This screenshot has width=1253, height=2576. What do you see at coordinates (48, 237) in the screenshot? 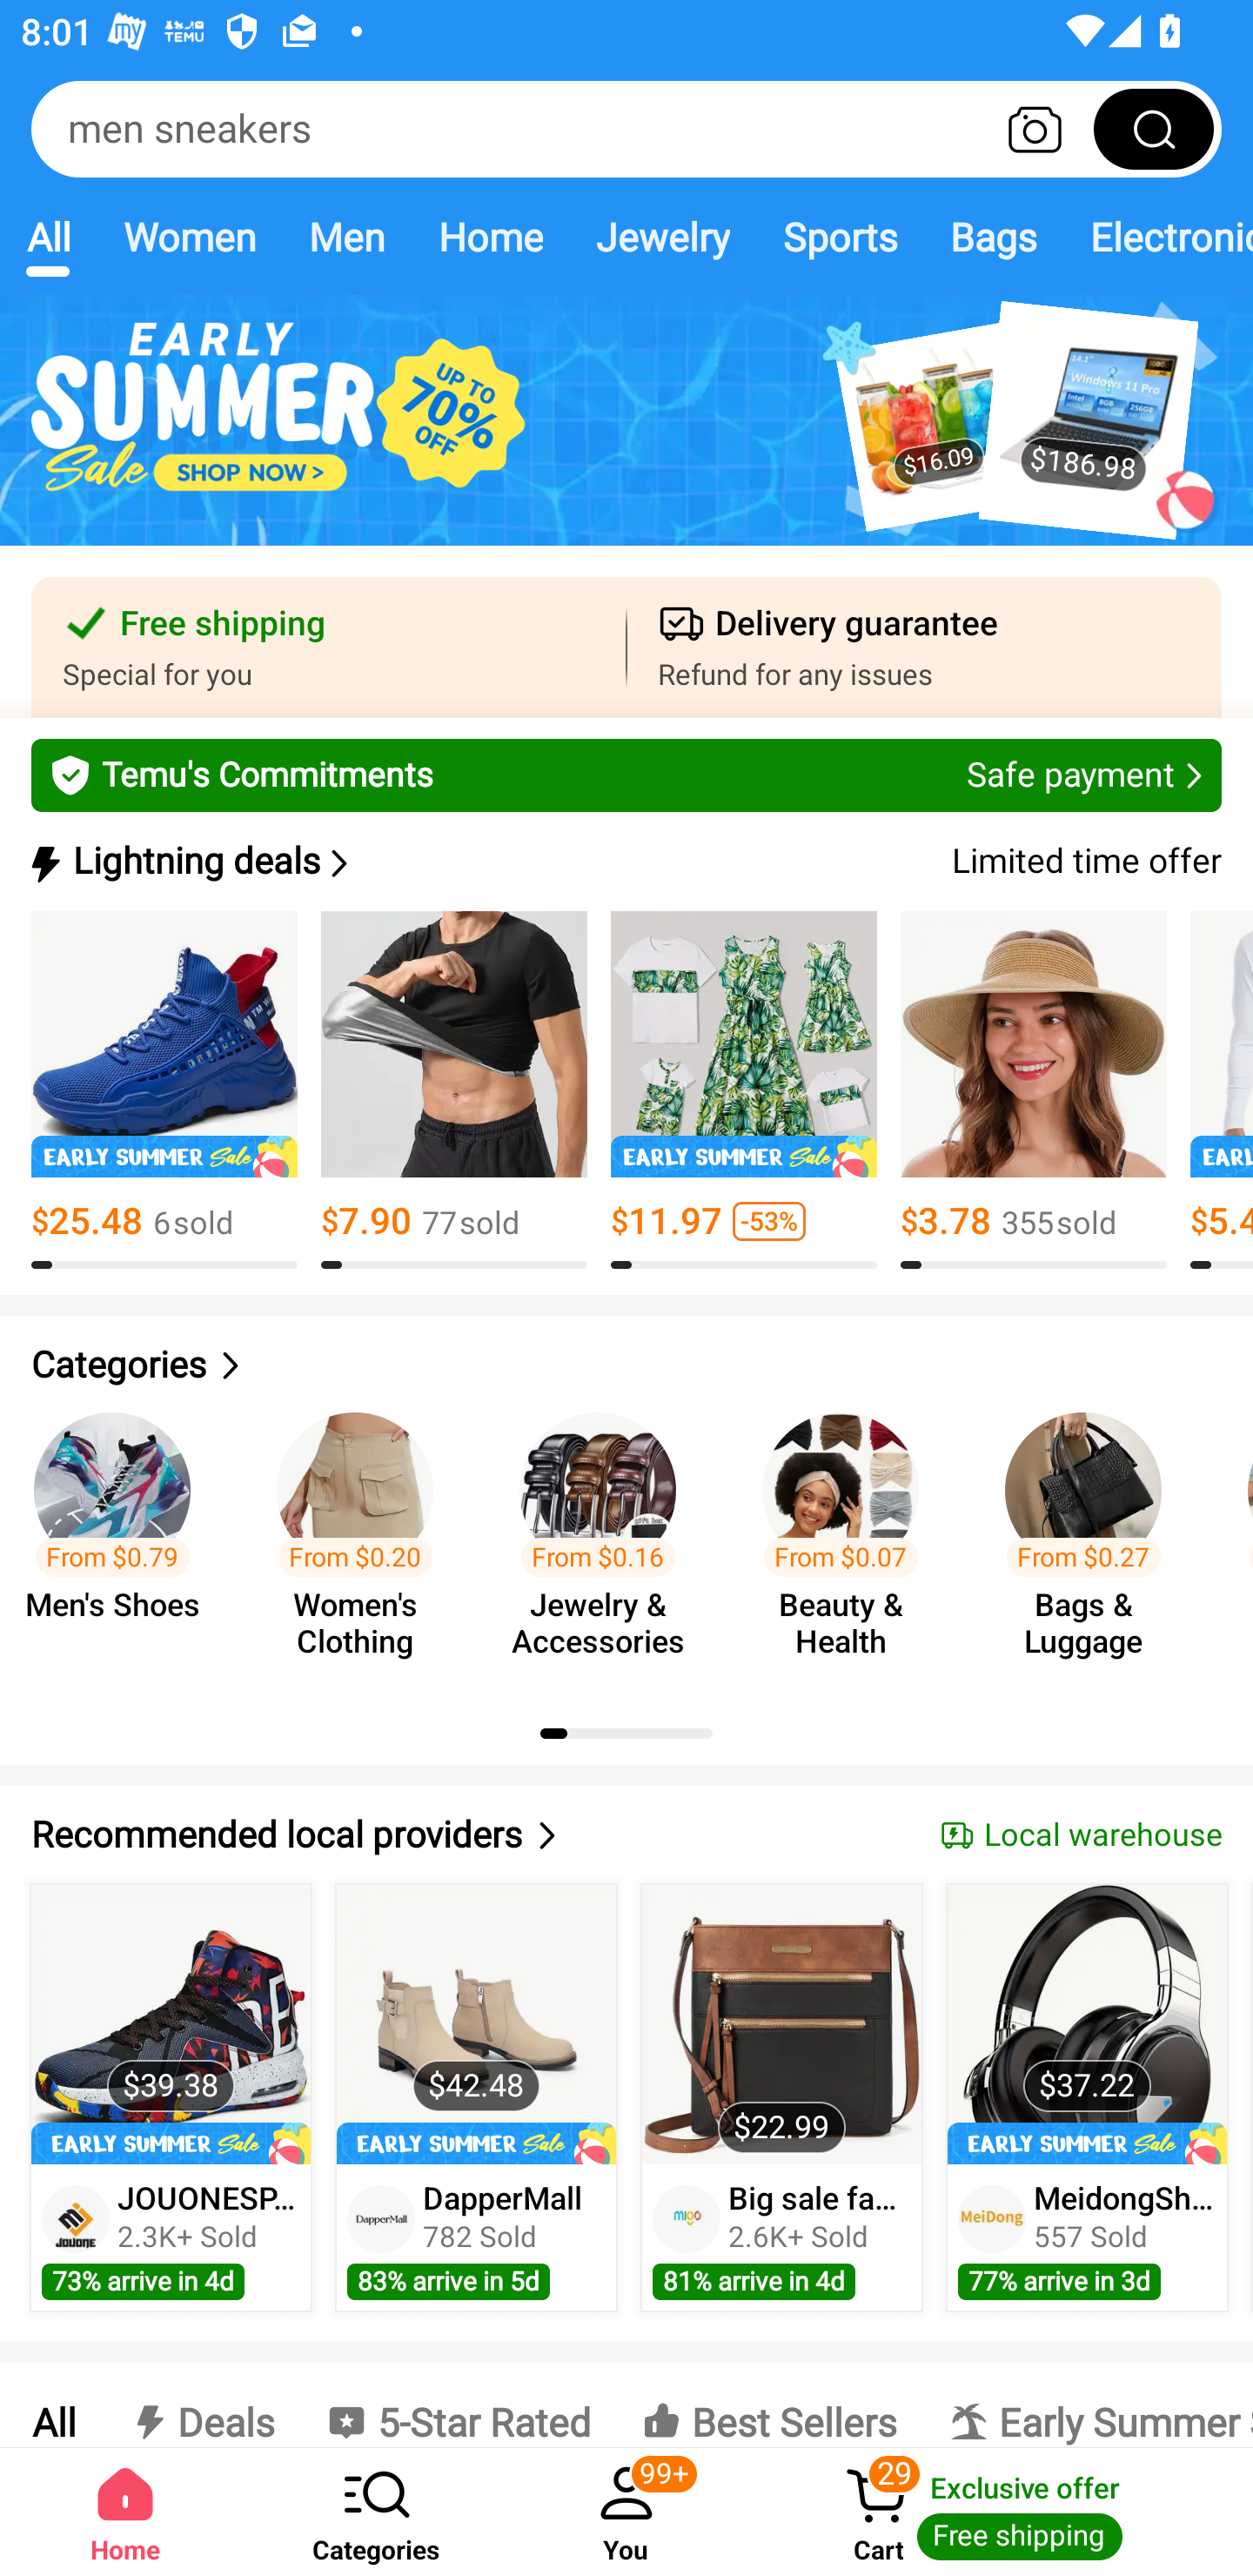
I see `All` at bounding box center [48, 237].